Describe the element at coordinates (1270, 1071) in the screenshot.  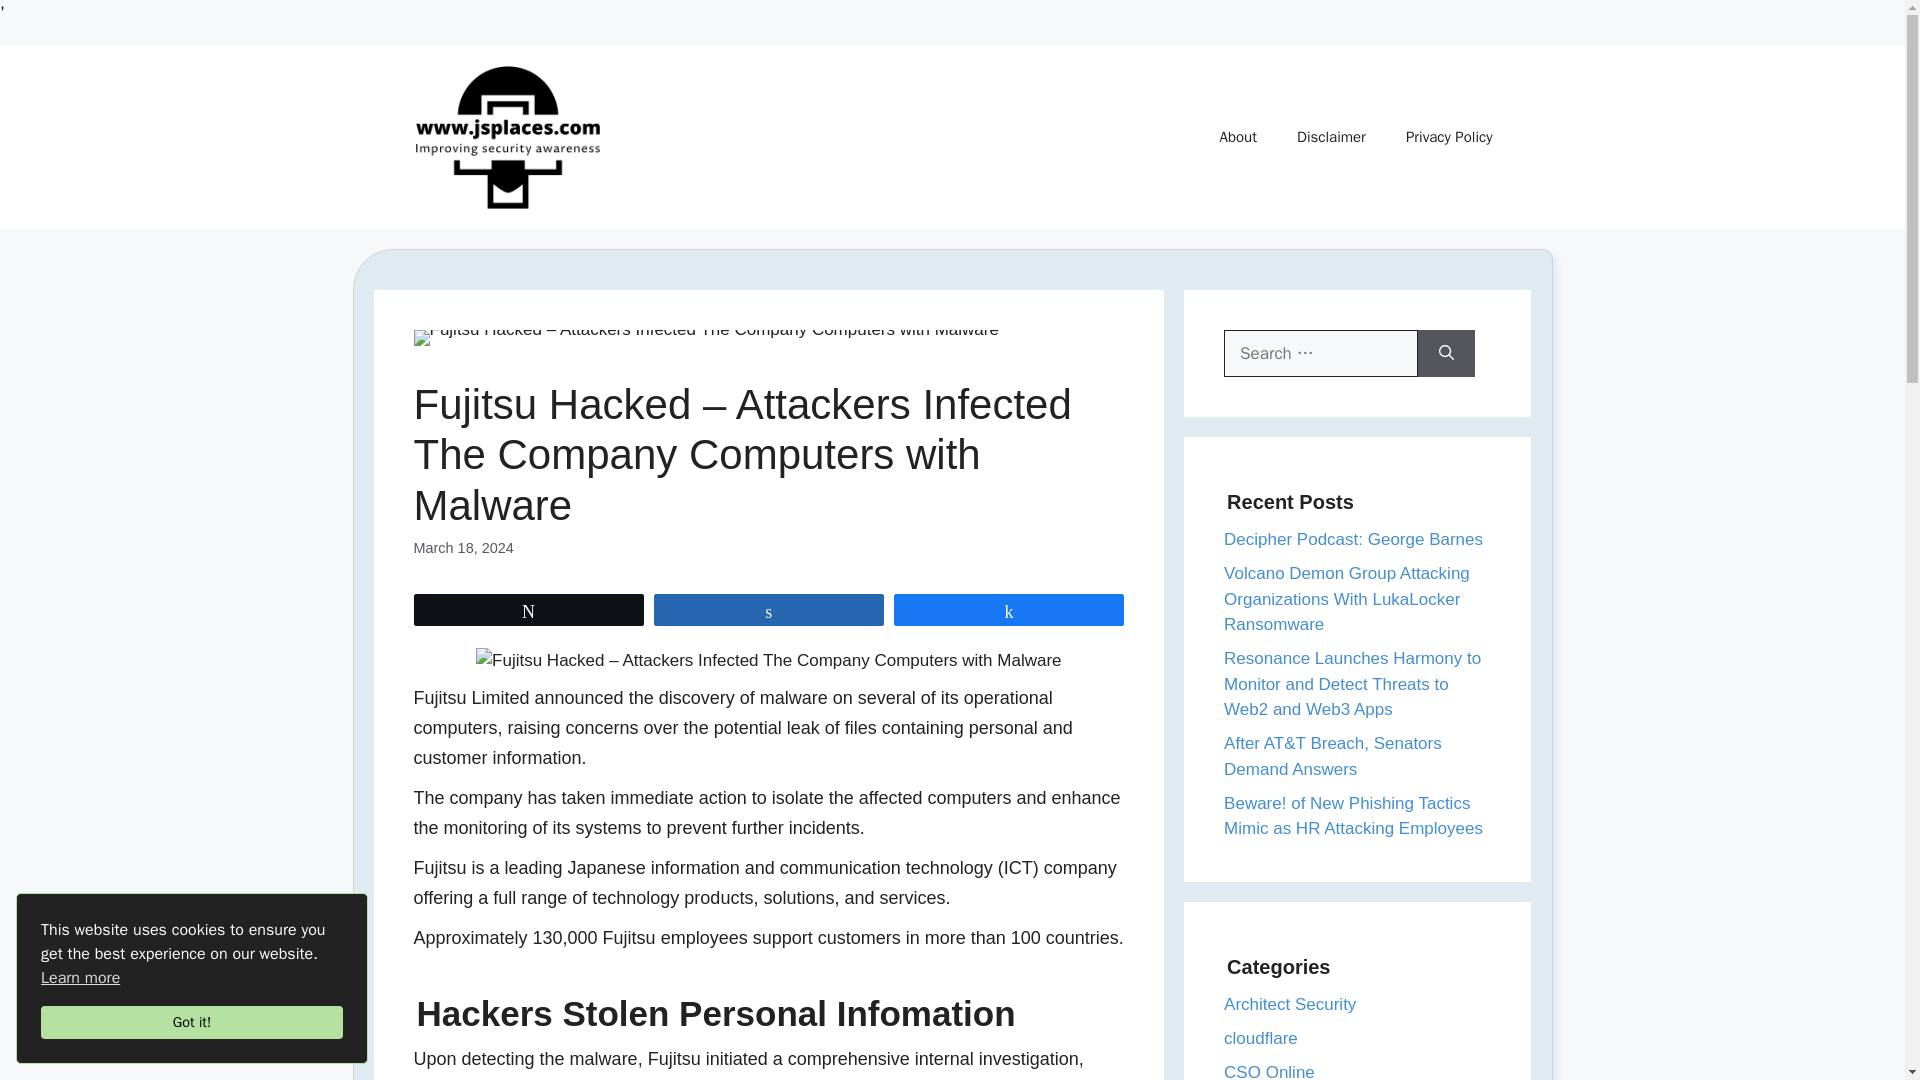
I see `CSO Online` at that location.